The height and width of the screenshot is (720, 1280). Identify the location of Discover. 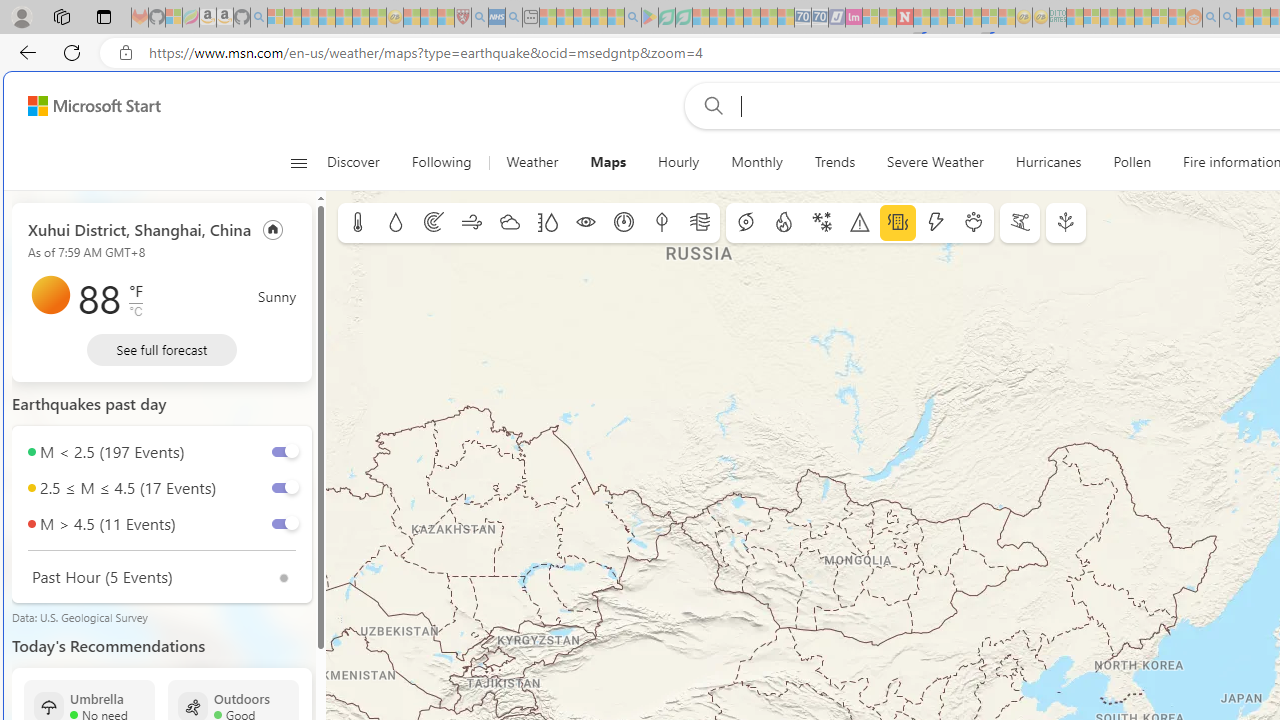
(360, 162).